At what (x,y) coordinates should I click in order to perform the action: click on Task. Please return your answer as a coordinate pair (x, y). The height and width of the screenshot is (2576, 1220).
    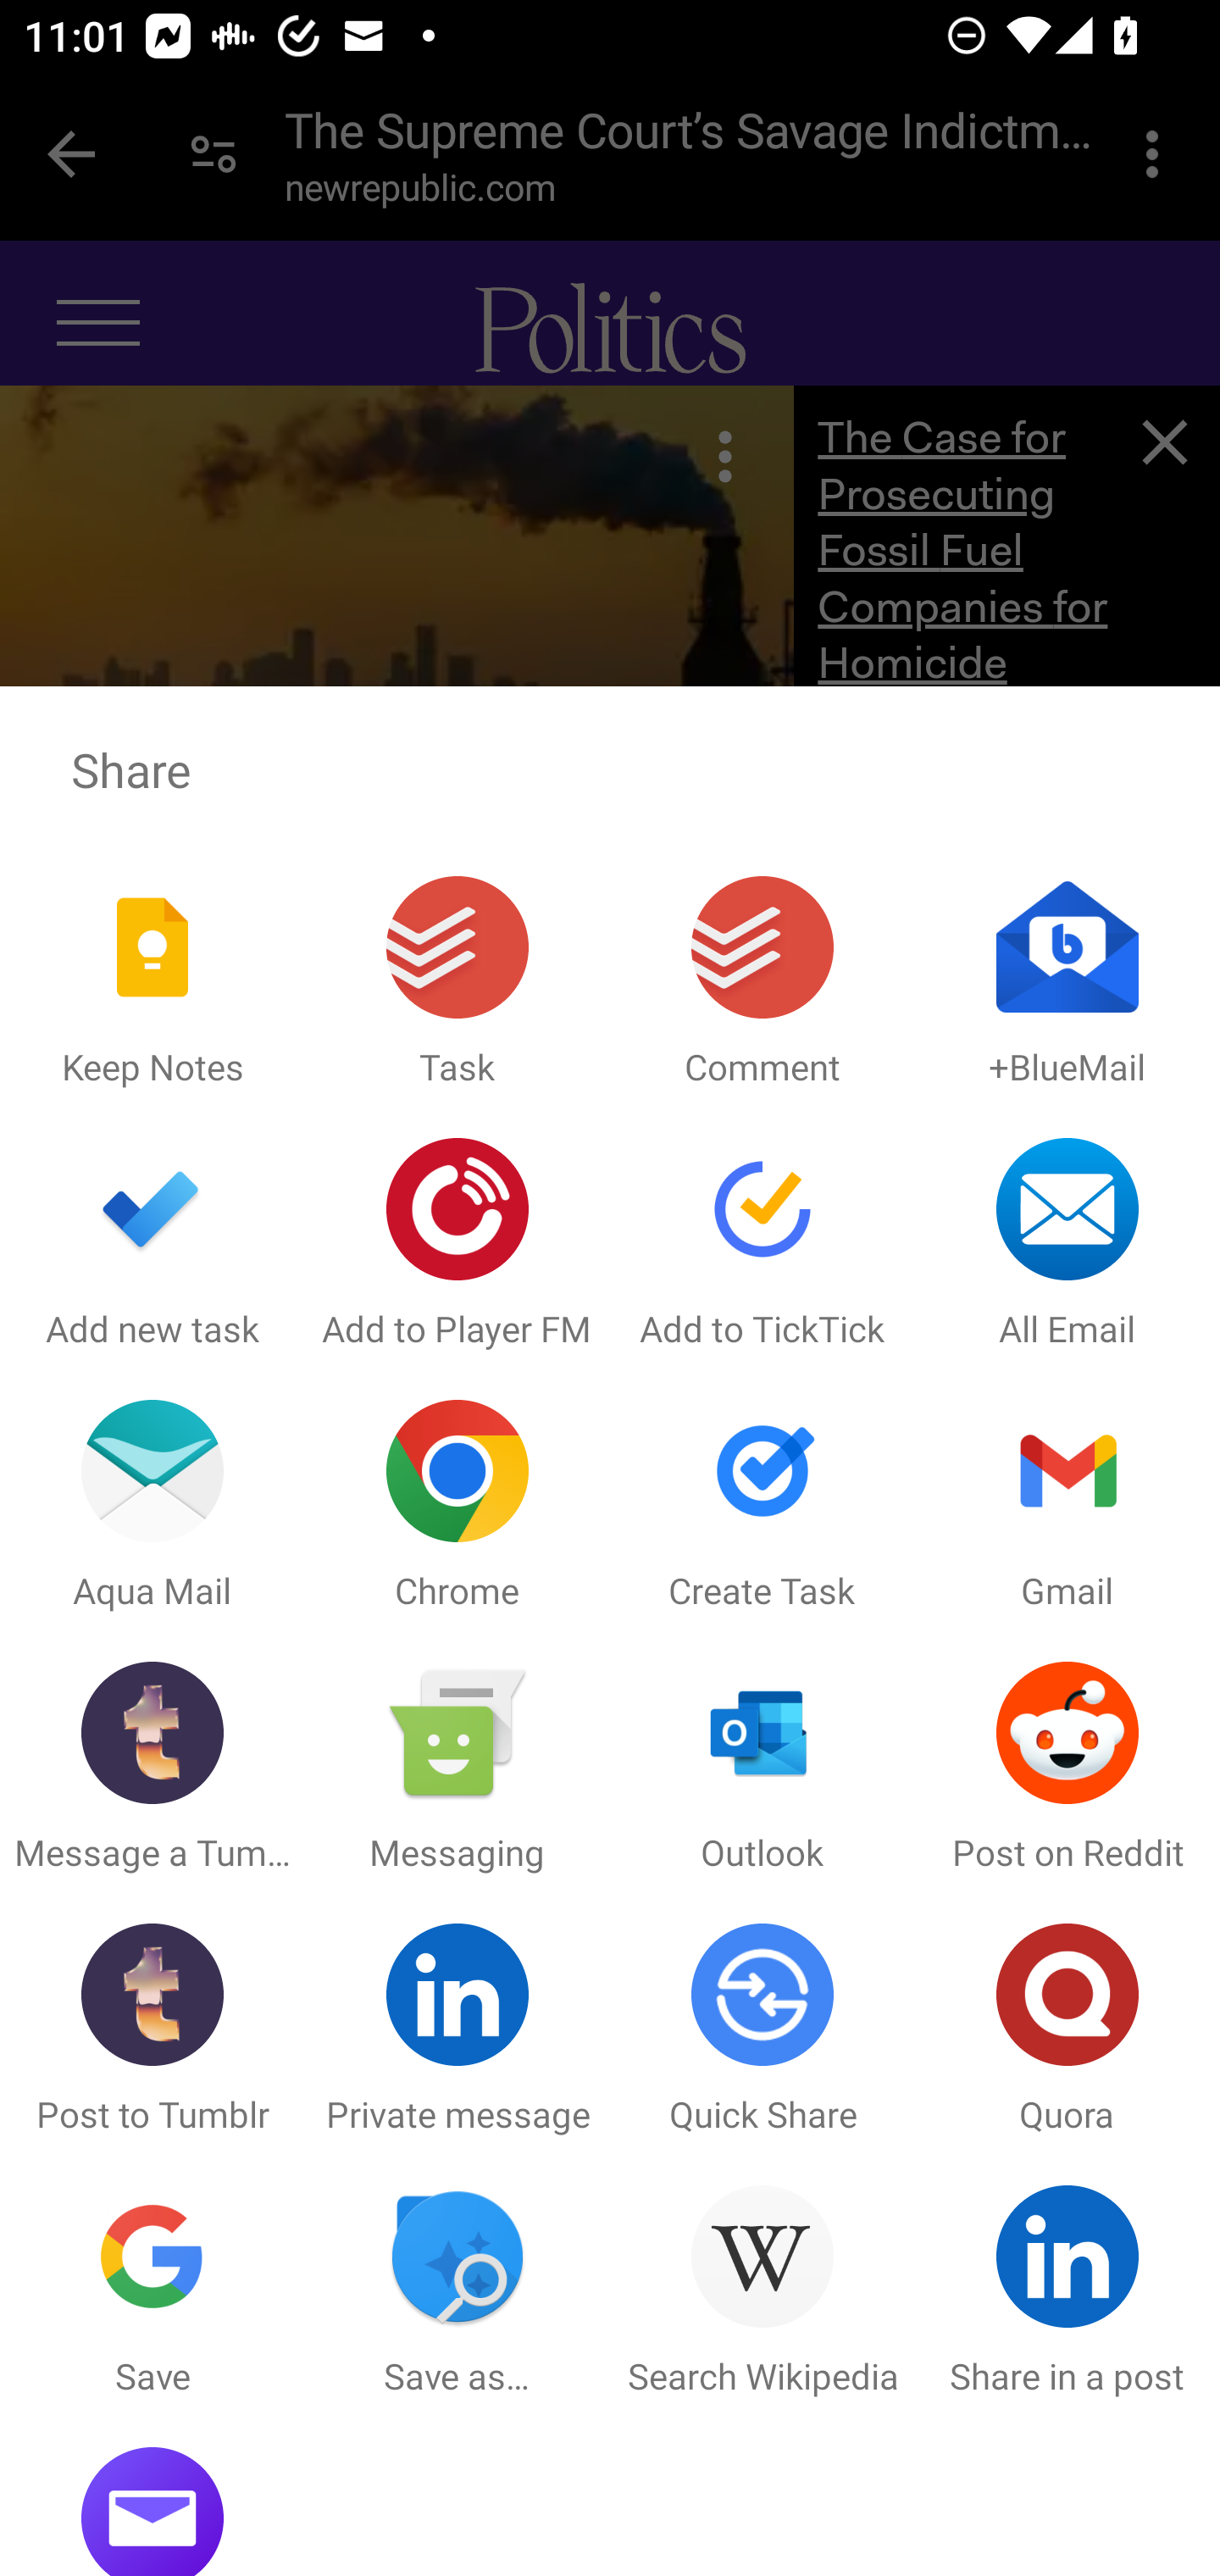
    Looking at the image, I should click on (457, 984).